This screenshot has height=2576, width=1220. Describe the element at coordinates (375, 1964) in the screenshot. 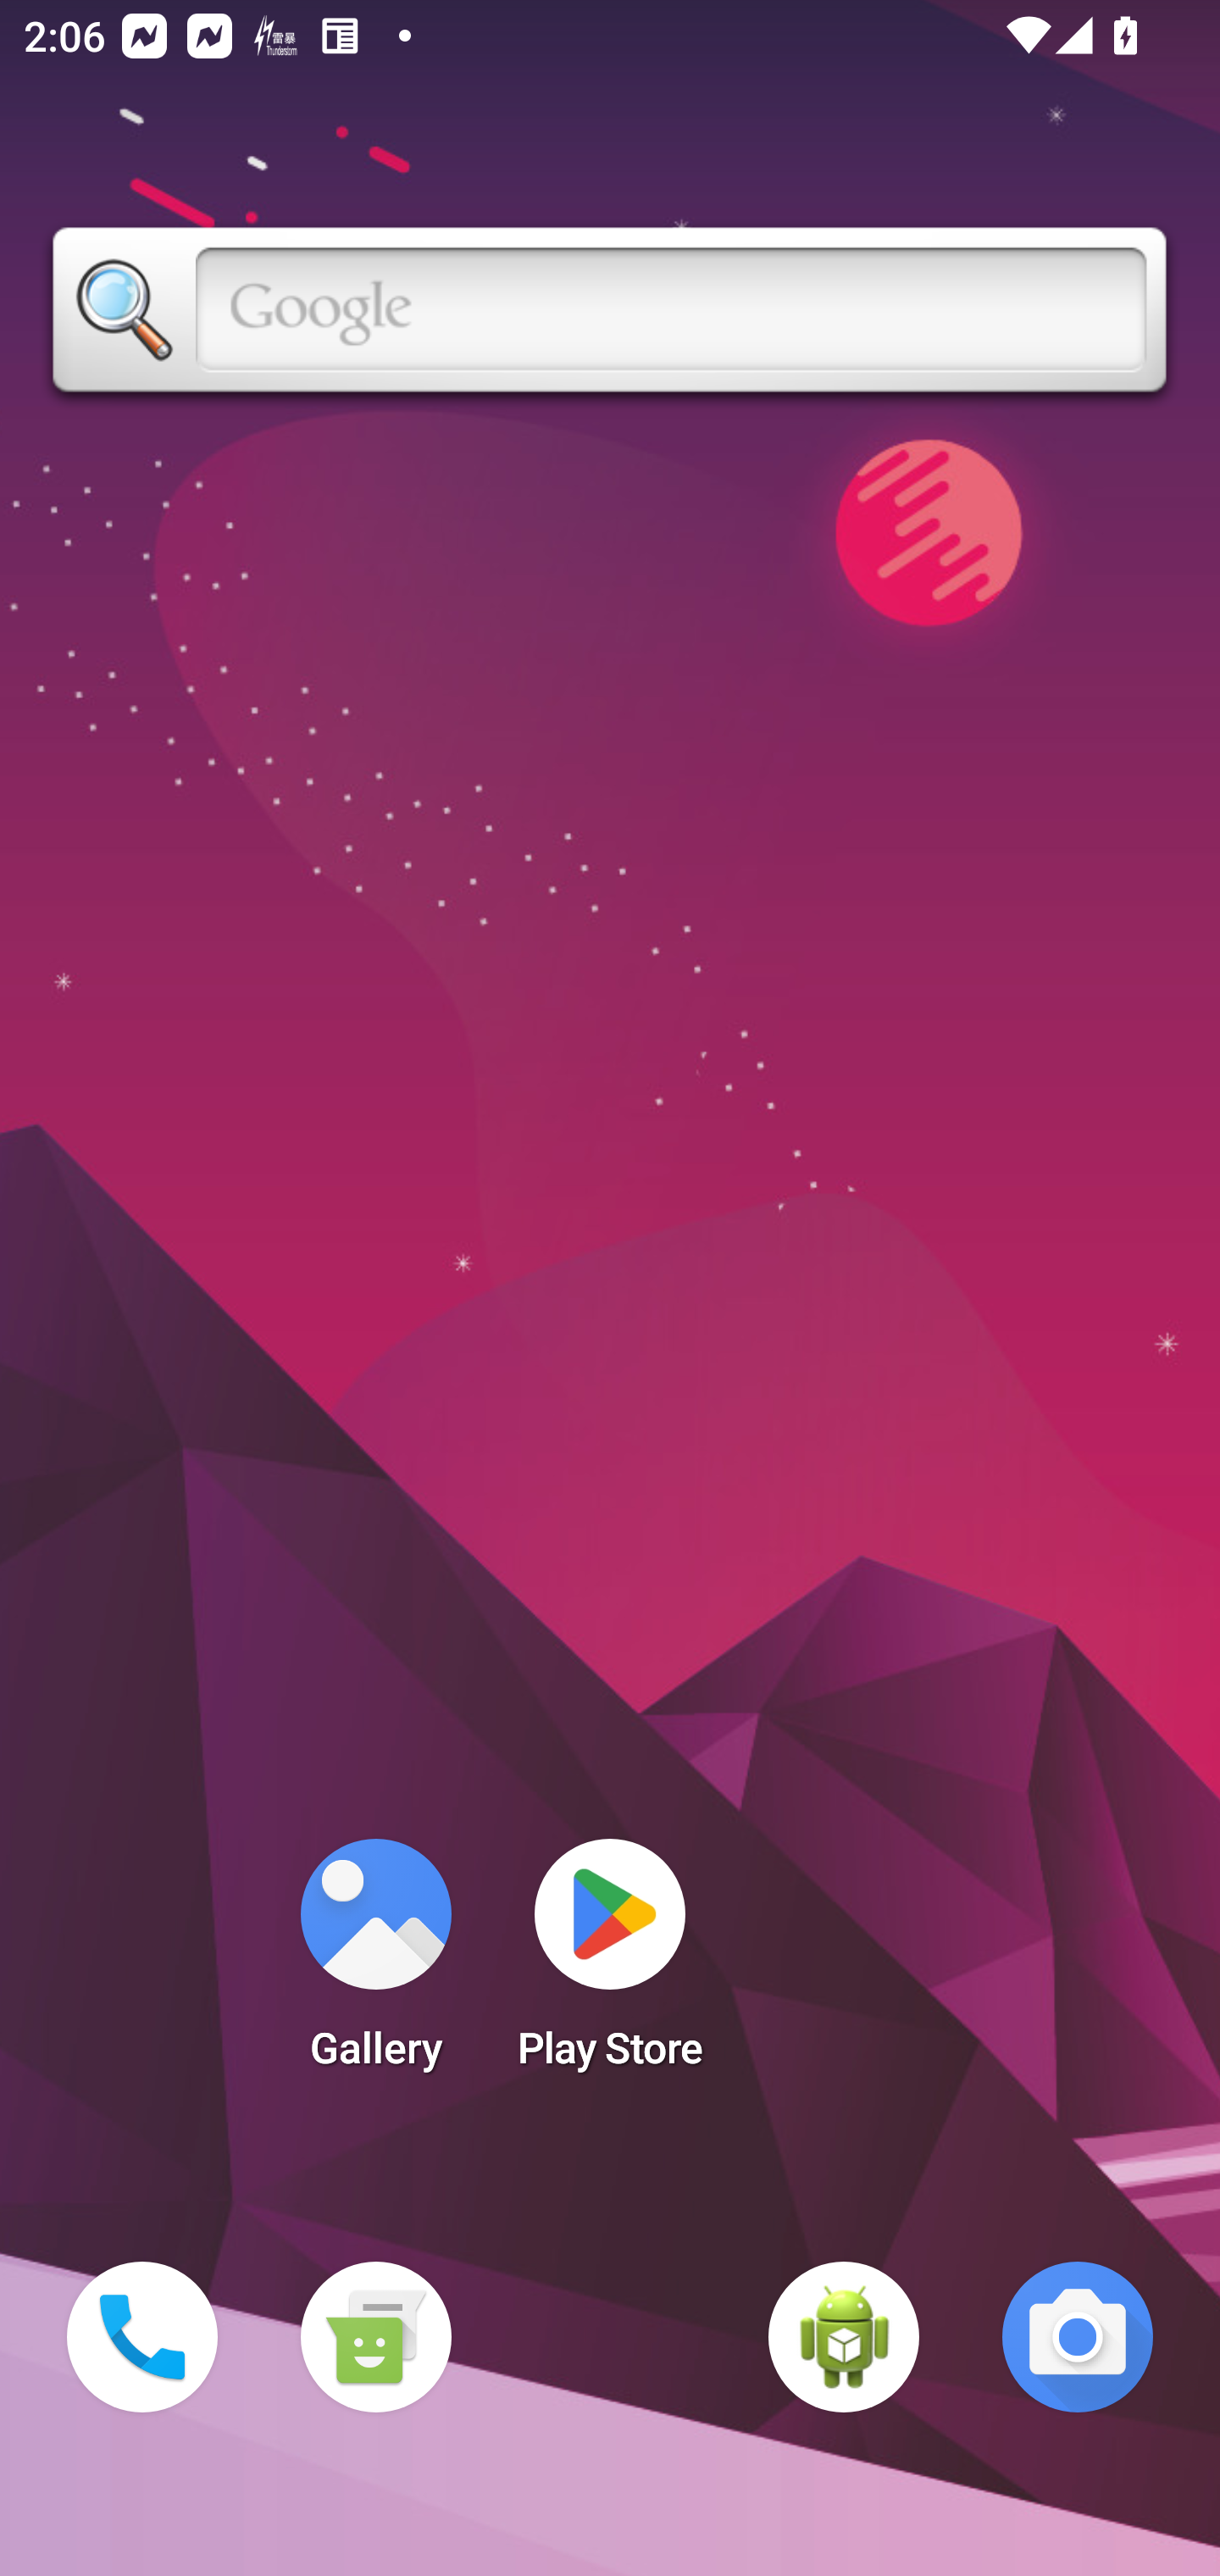

I see `Gallery` at that location.